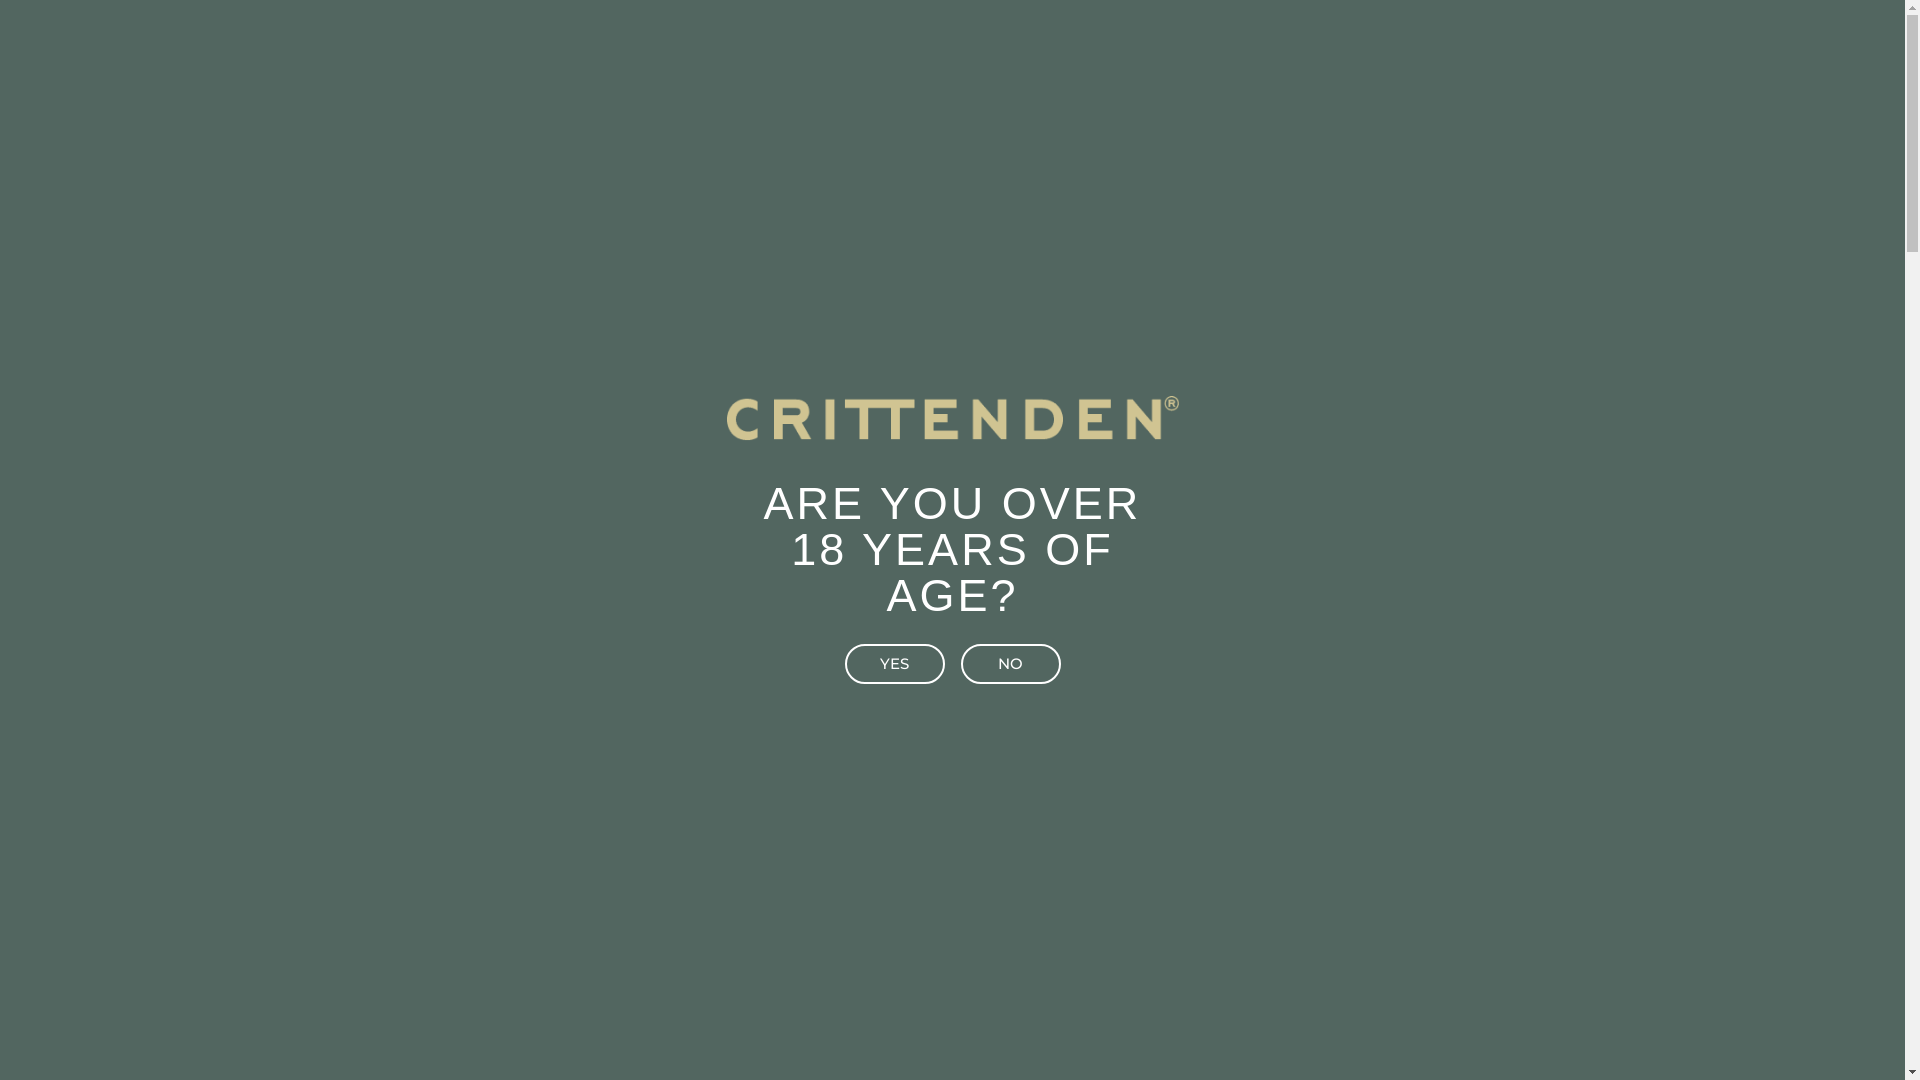  I want to click on Cart 0 items: $0.00, so click(1372, 48).